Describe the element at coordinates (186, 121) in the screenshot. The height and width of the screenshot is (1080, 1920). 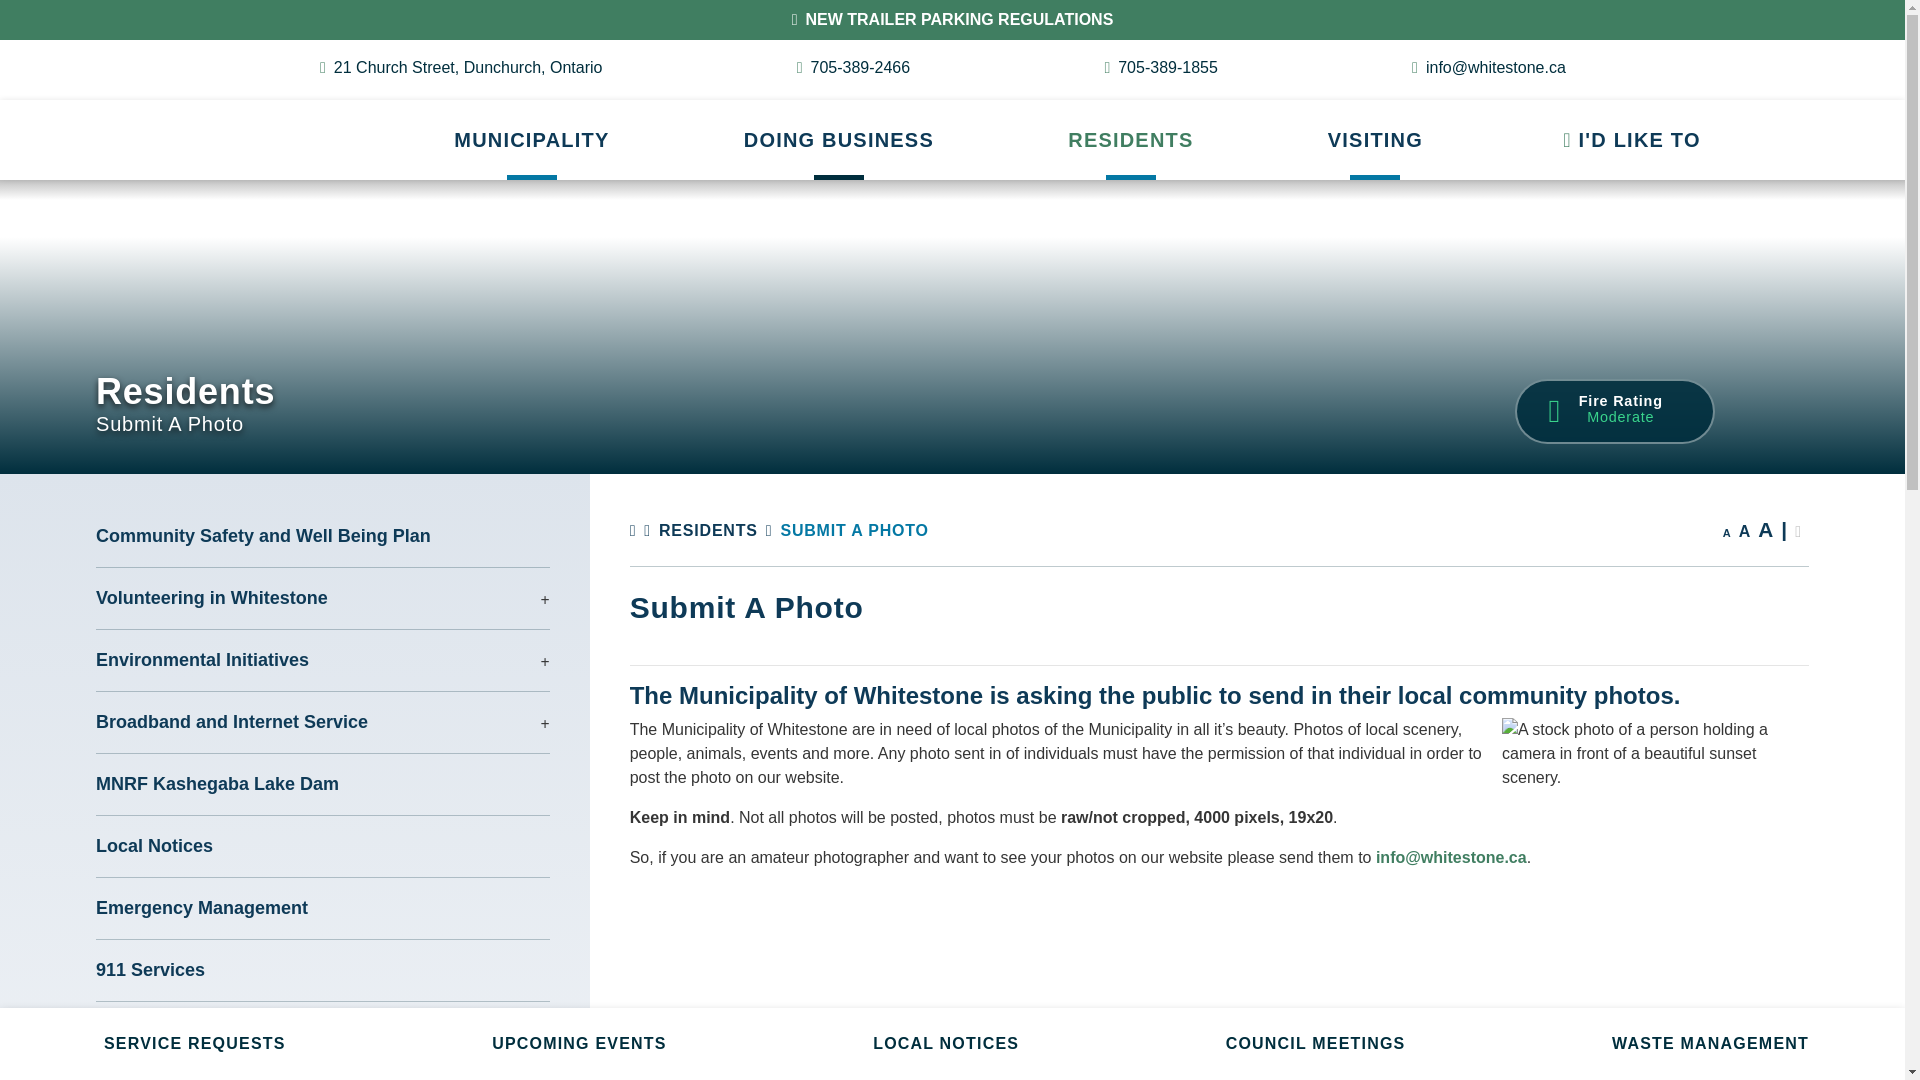
I see `Municipality of Whitestone` at that location.